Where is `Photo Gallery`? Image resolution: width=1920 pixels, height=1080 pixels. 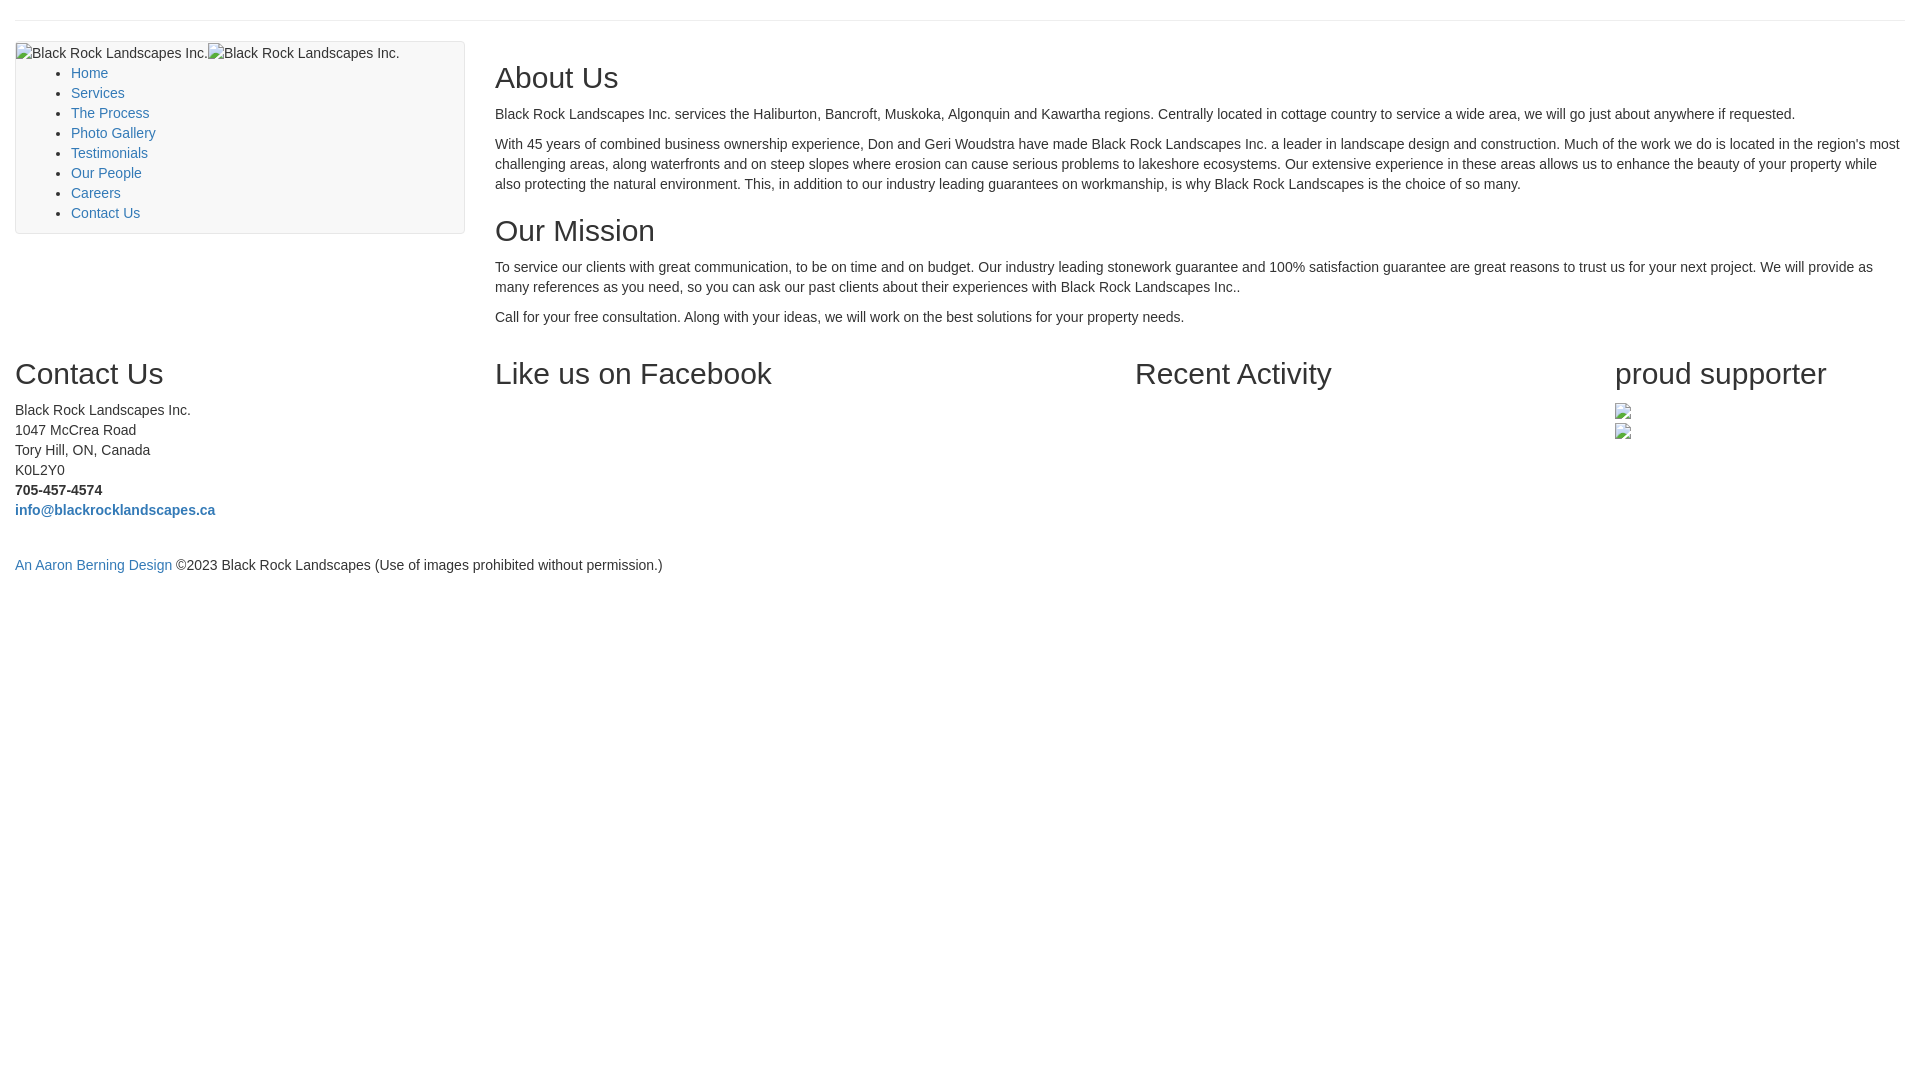 Photo Gallery is located at coordinates (114, 133).